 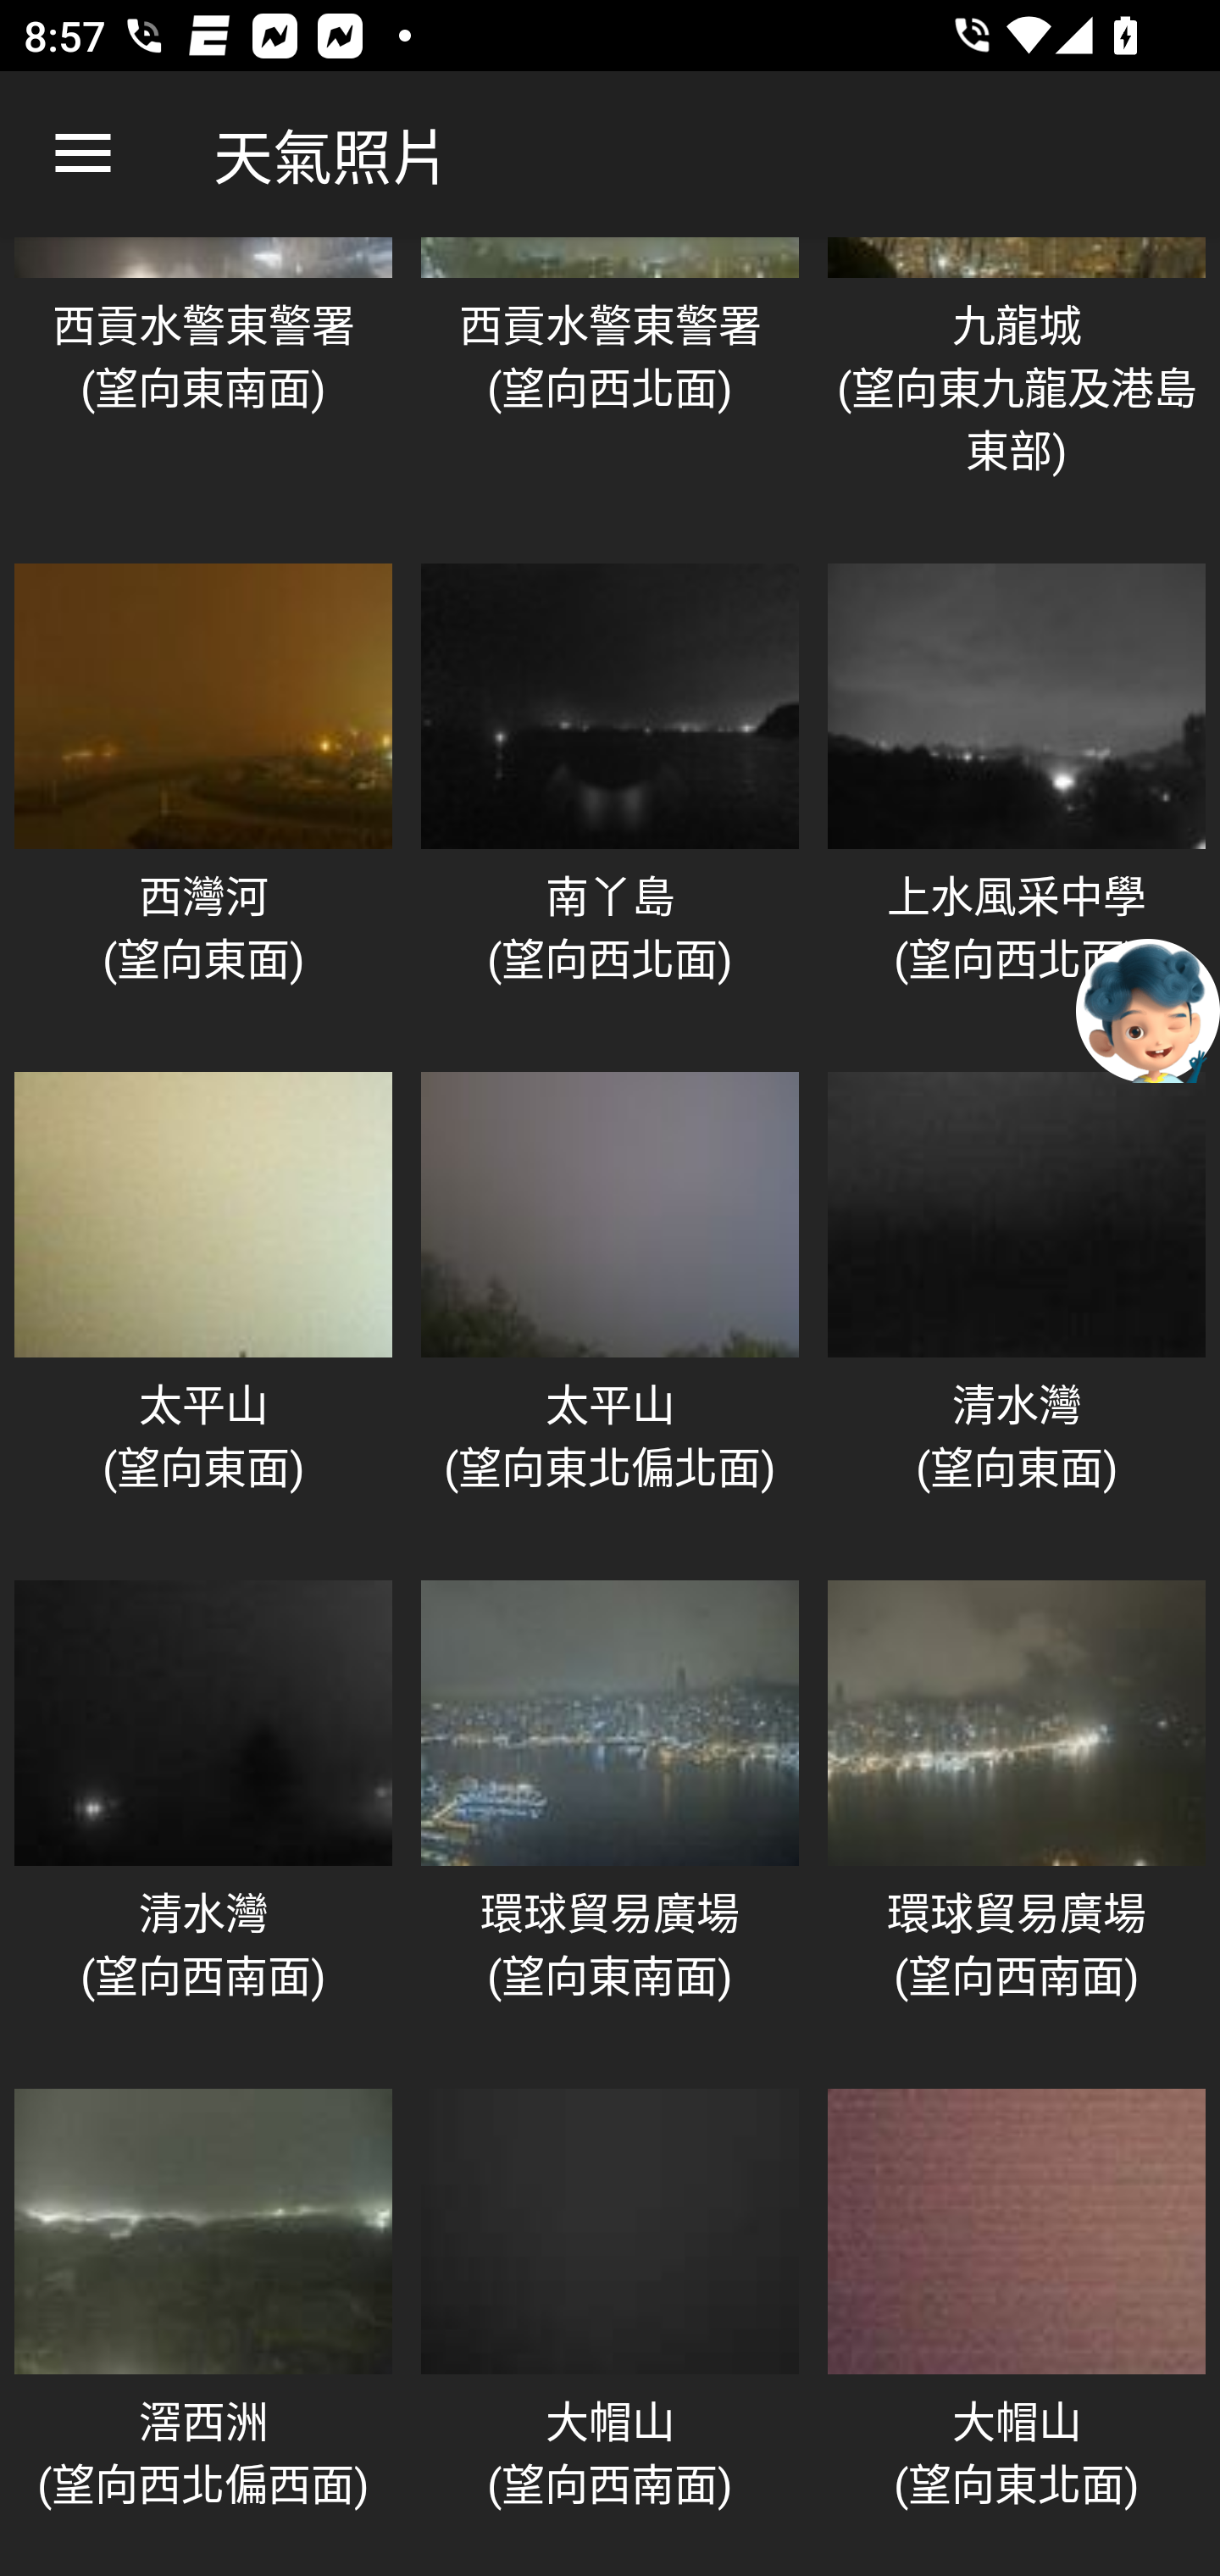 I want to click on 上水風采中學
(望向西北面), so click(x=1017, y=800).